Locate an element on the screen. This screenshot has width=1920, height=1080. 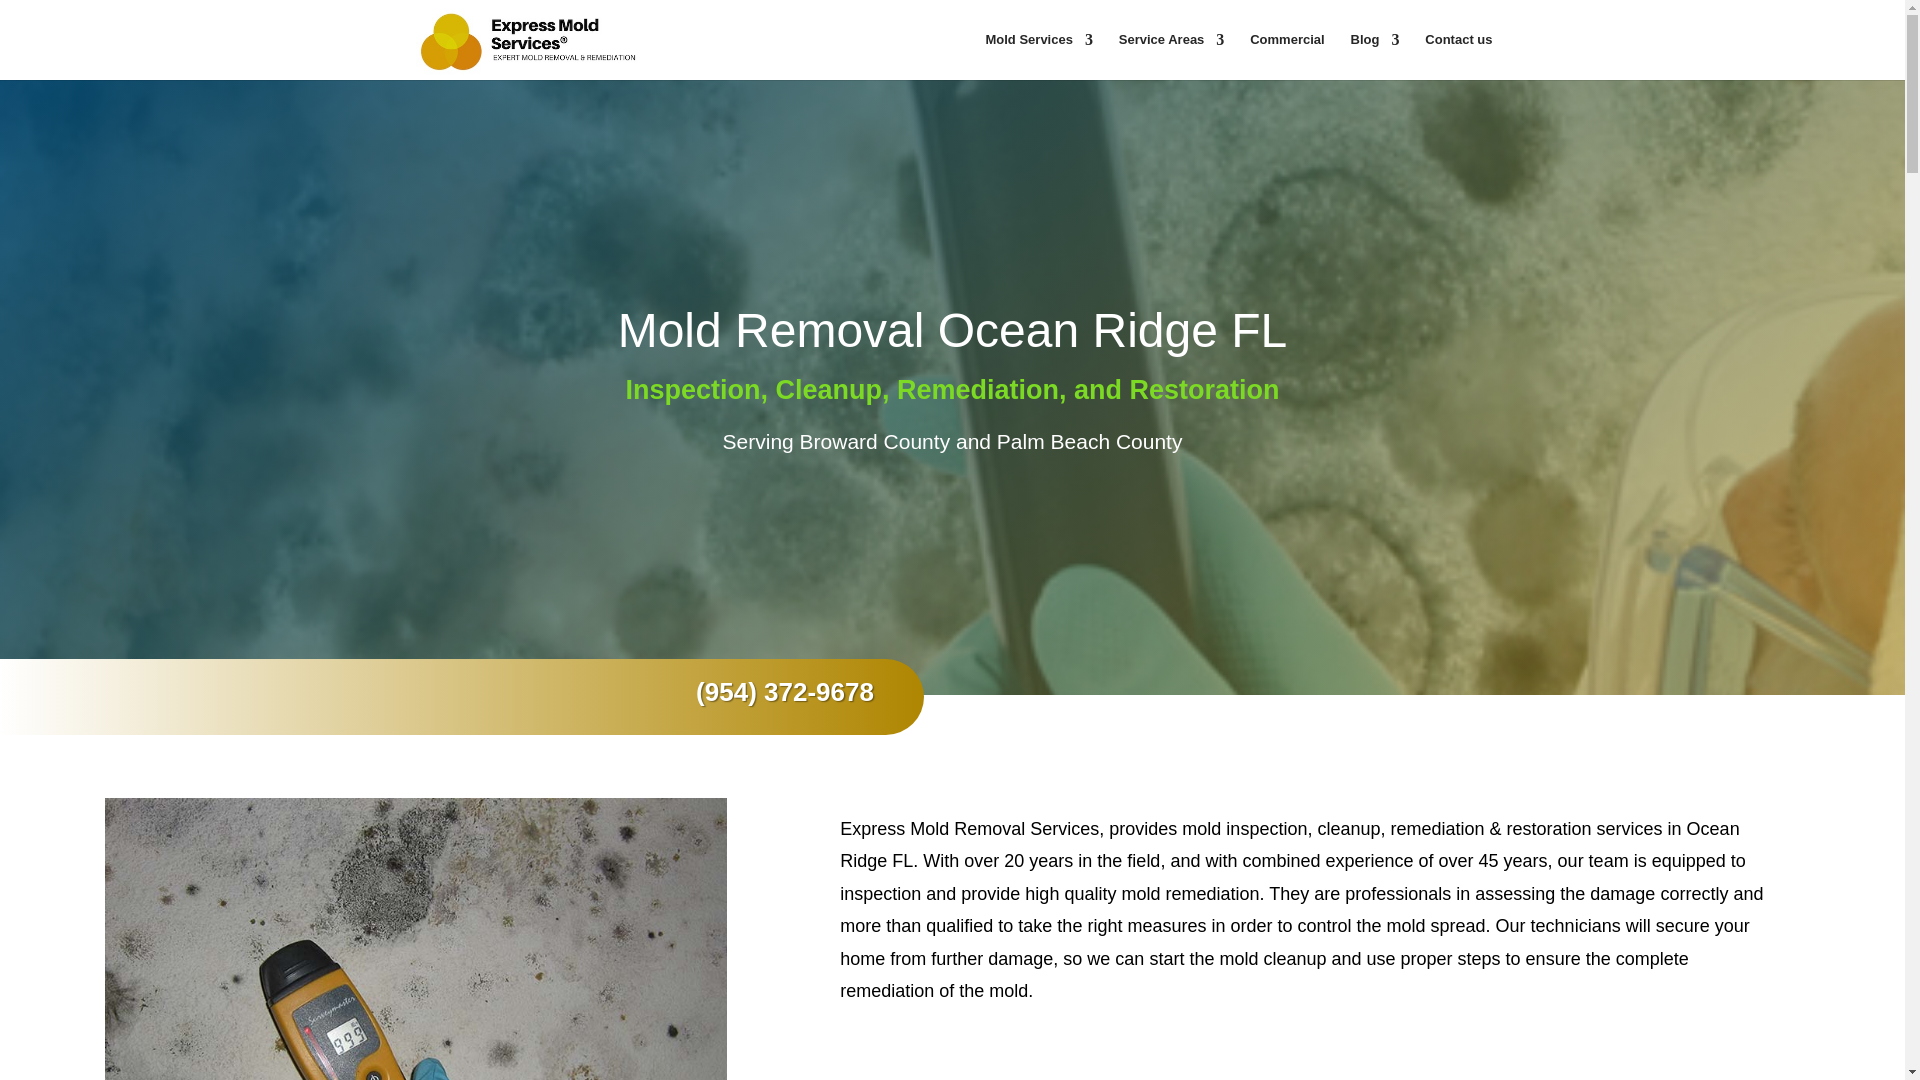
Mold Services is located at coordinates (1038, 56).